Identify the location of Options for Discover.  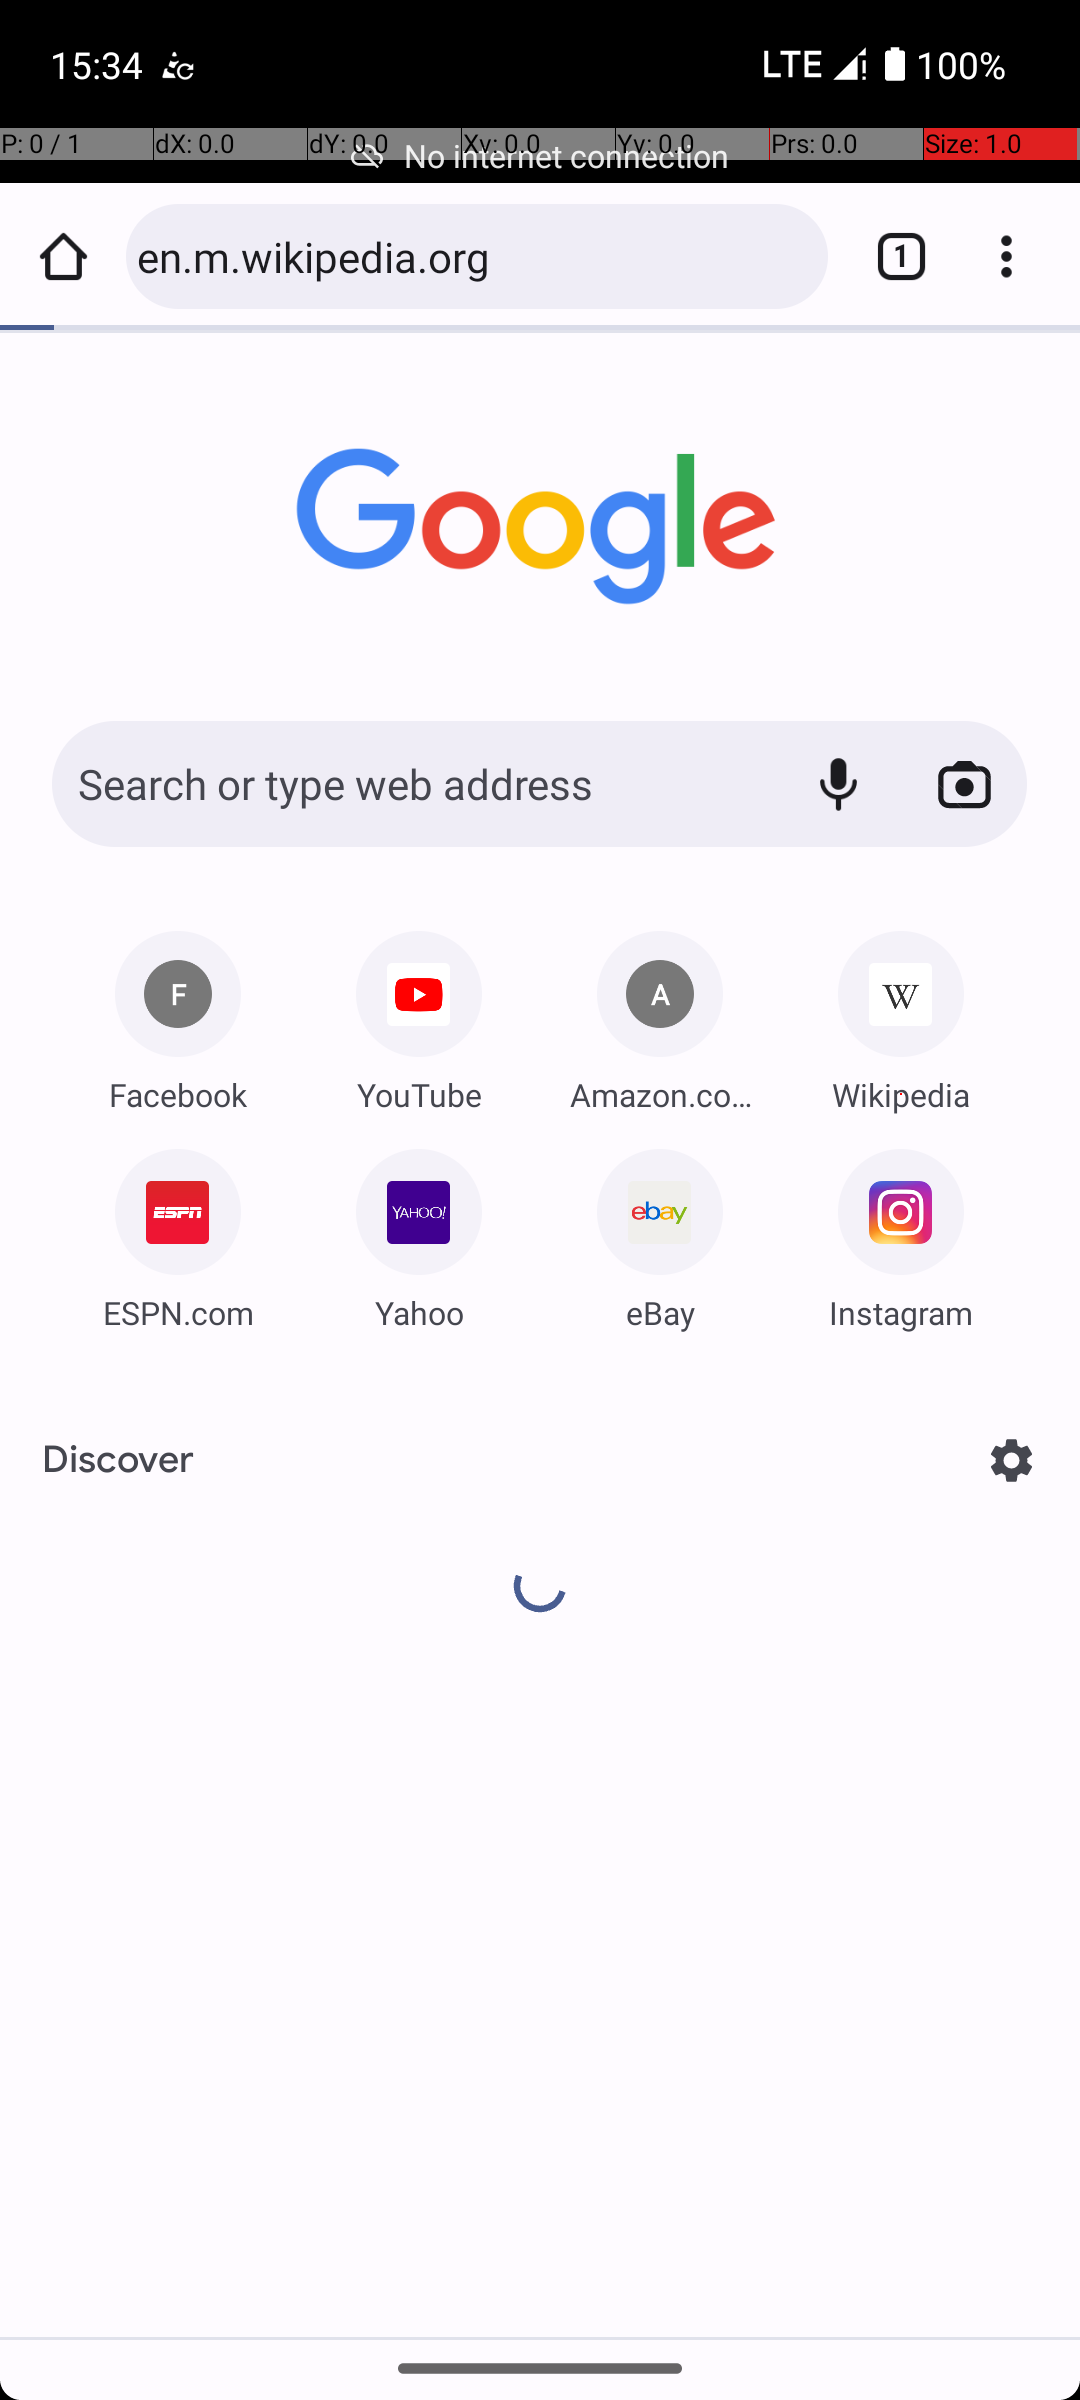
(1012, 1460).